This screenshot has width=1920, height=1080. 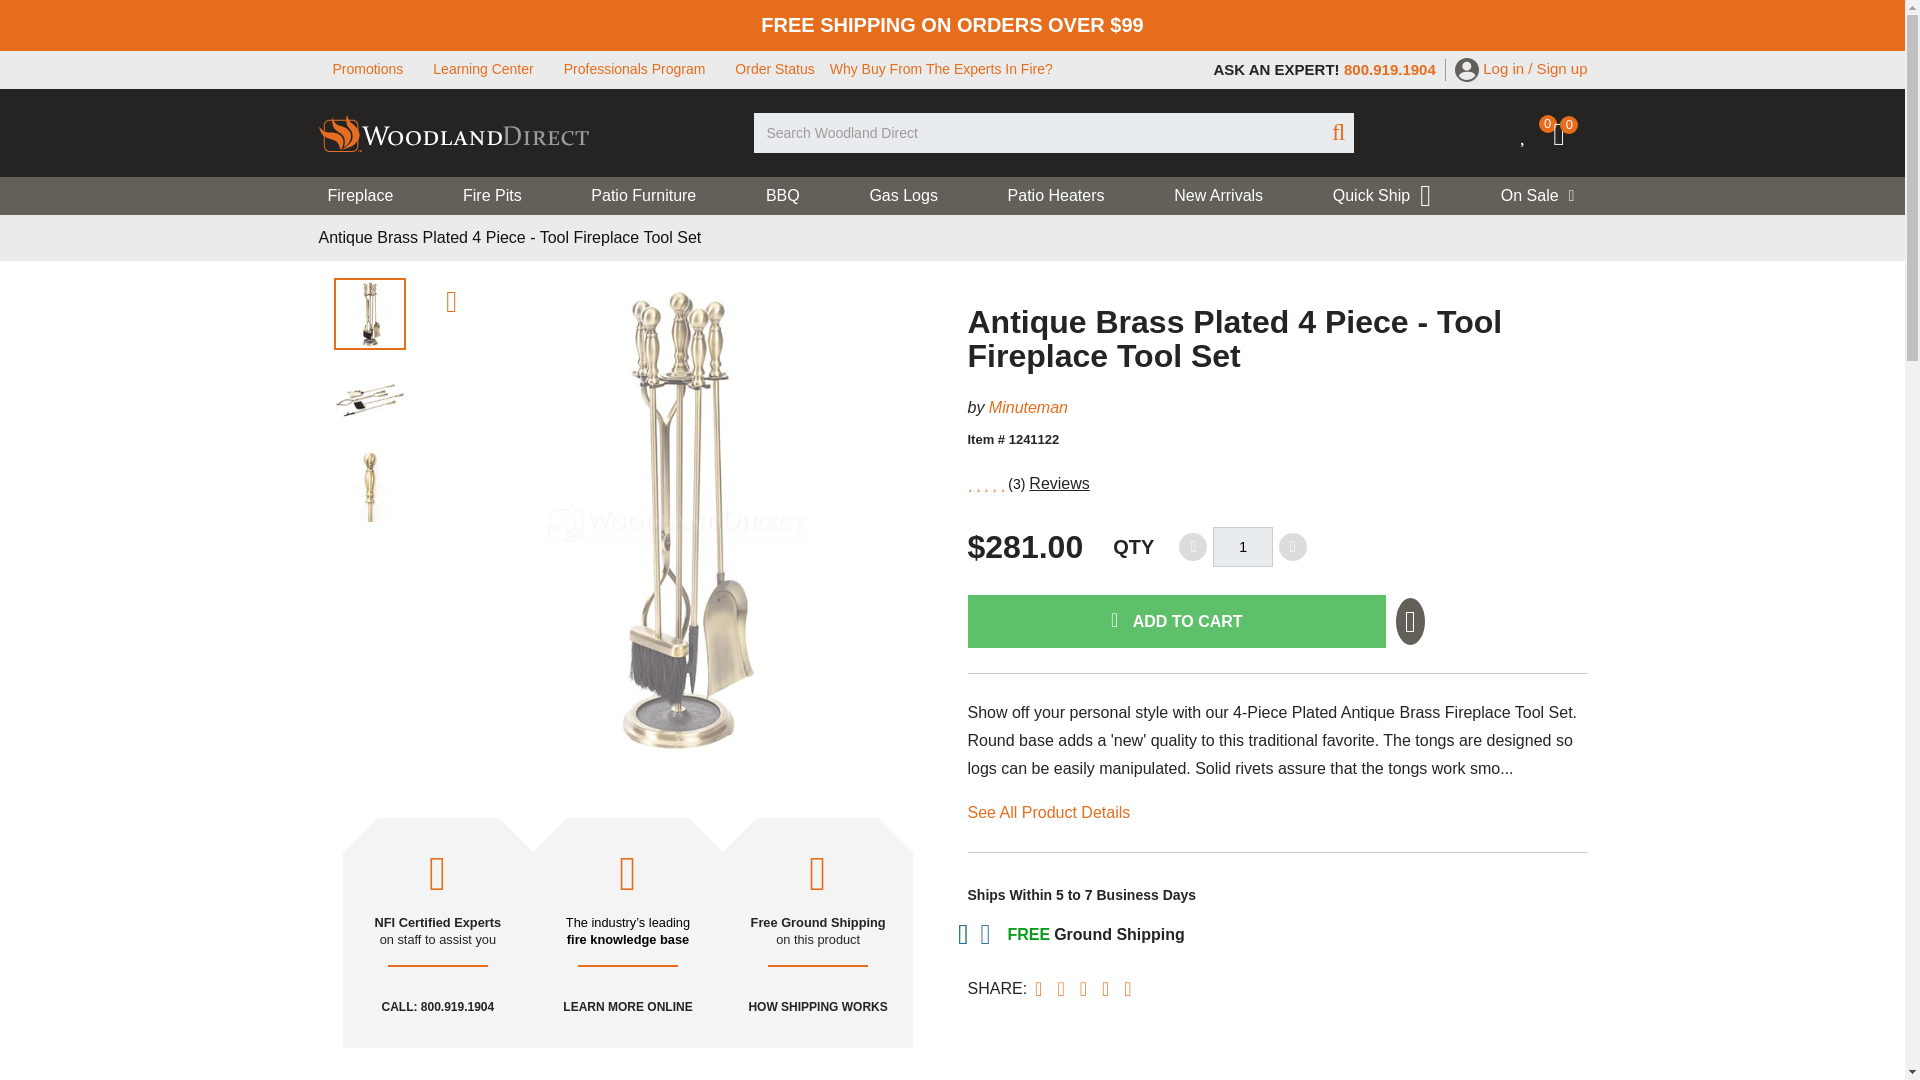 I want to click on 0, so click(x=1570, y=138).